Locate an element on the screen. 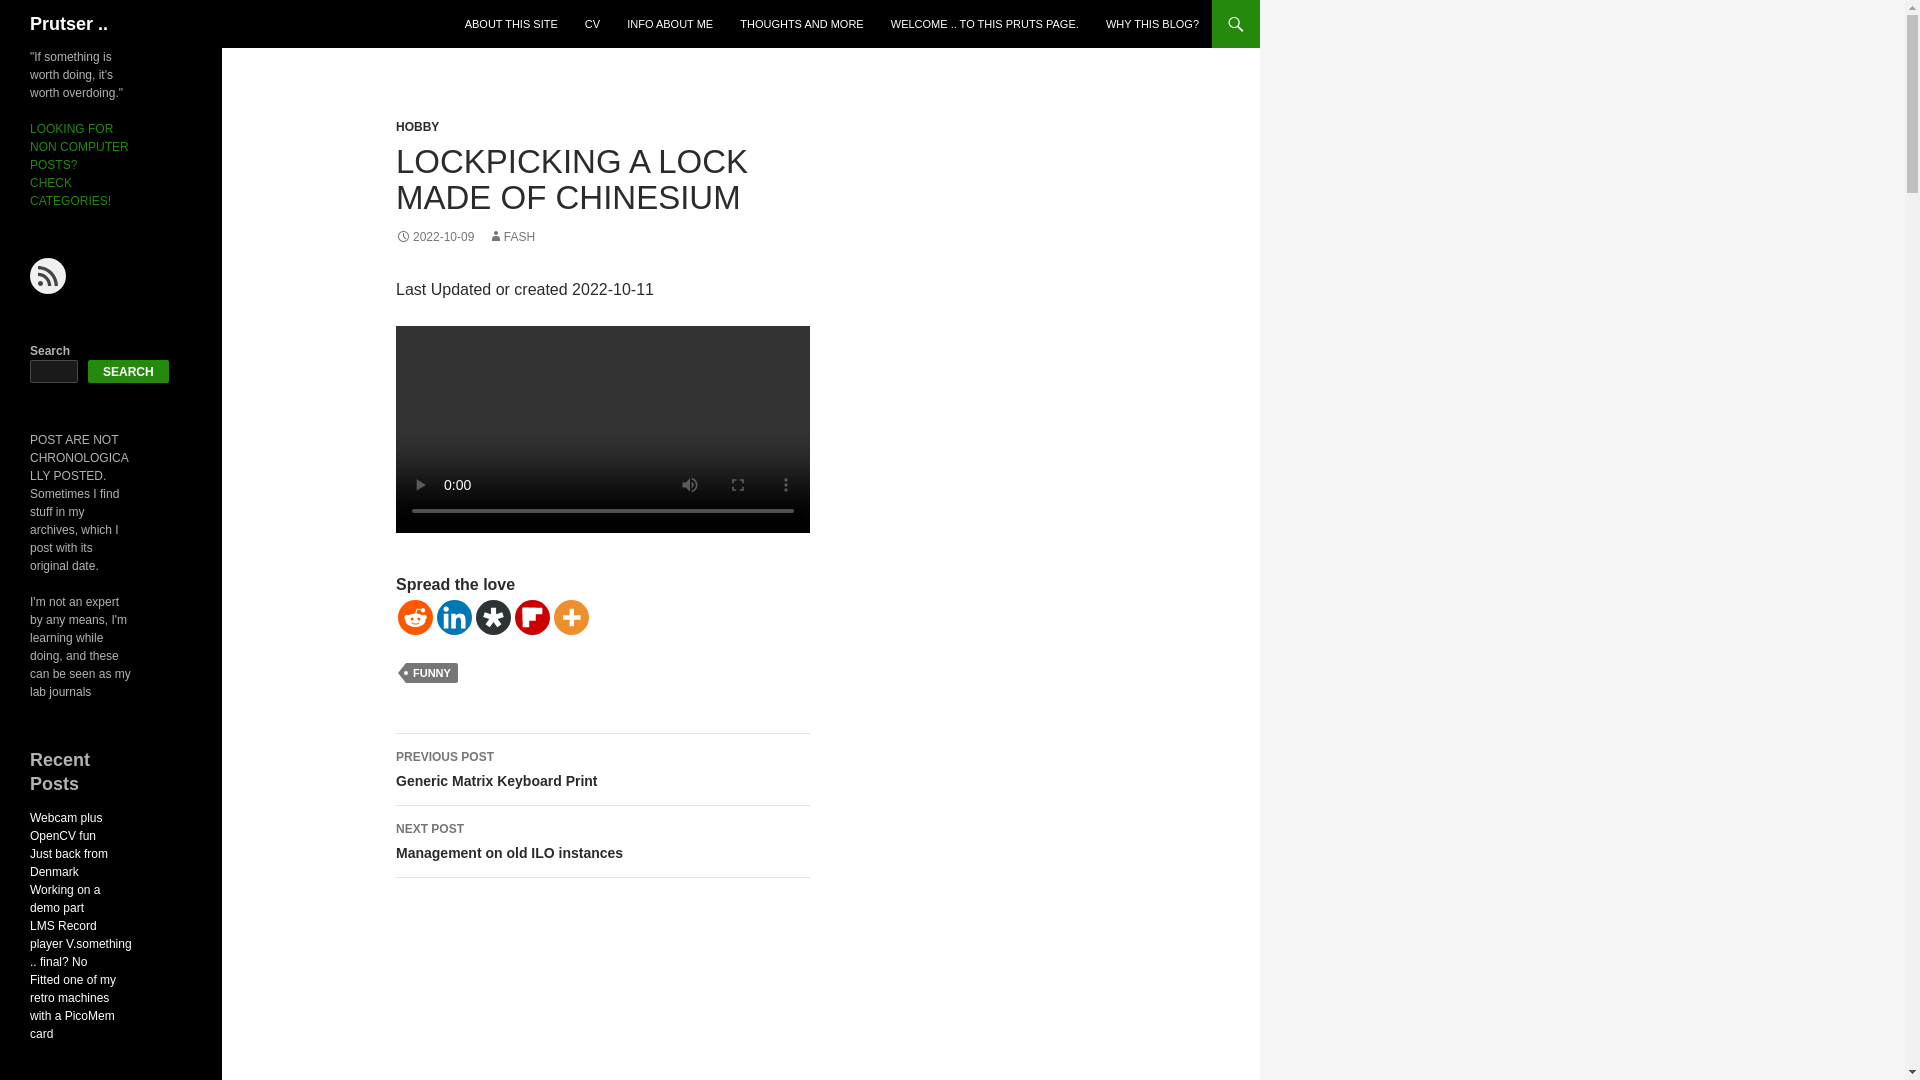 The height and width of the screenshot is (1080, 1920). ABOUT THIS SITE is located at coordinates (512, 24).